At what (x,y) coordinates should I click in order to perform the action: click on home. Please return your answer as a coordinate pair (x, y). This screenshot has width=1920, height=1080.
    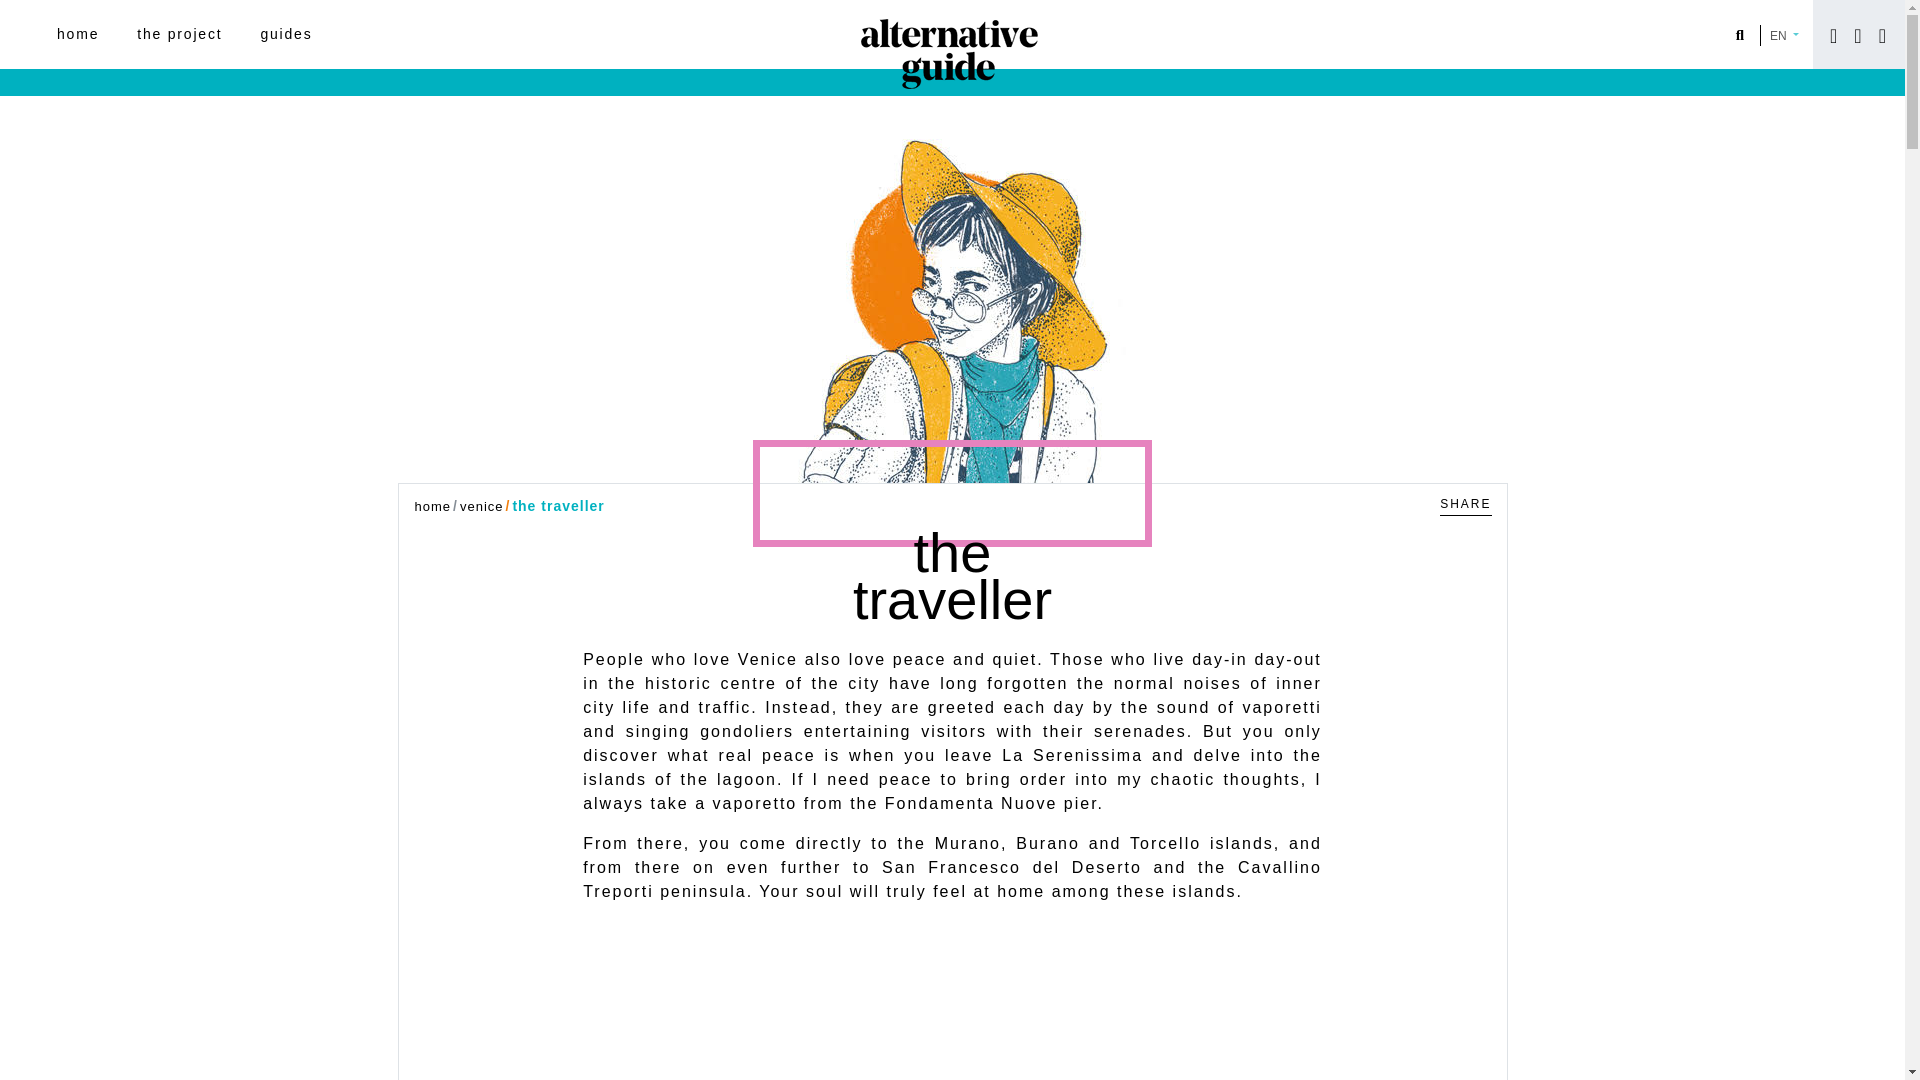
    Looking at the image, I should click on (78, 34).